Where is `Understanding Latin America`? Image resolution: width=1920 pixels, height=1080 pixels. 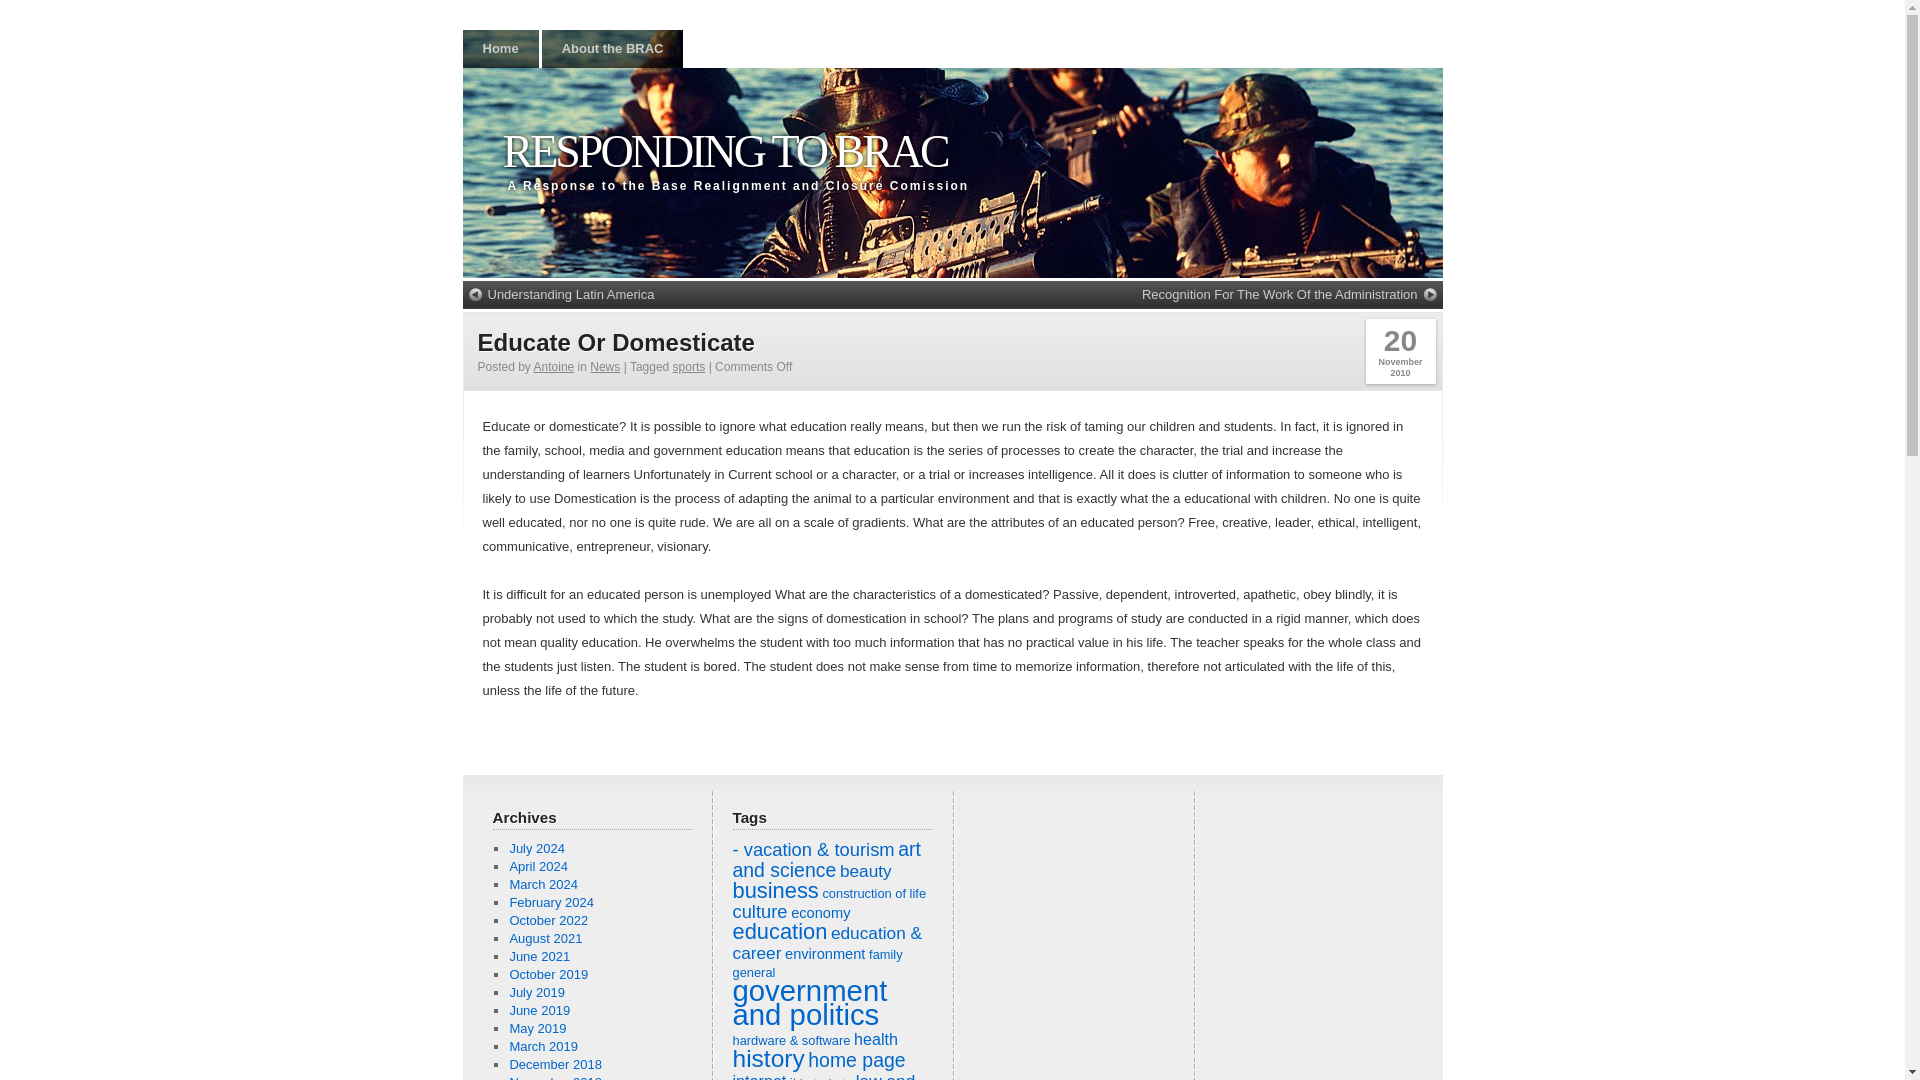
Understanding Latin America is located at coordinates (550, 902).